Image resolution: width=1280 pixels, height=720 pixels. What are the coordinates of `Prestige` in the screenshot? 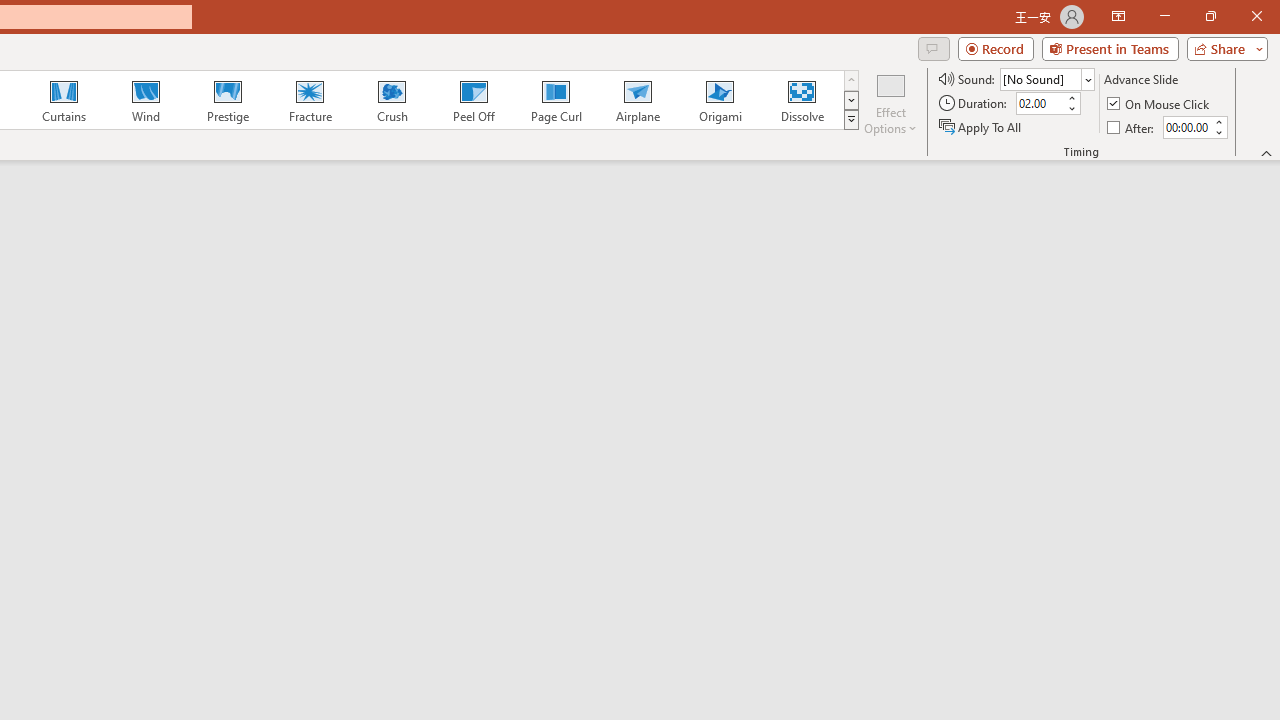 It's located at (227, 100).